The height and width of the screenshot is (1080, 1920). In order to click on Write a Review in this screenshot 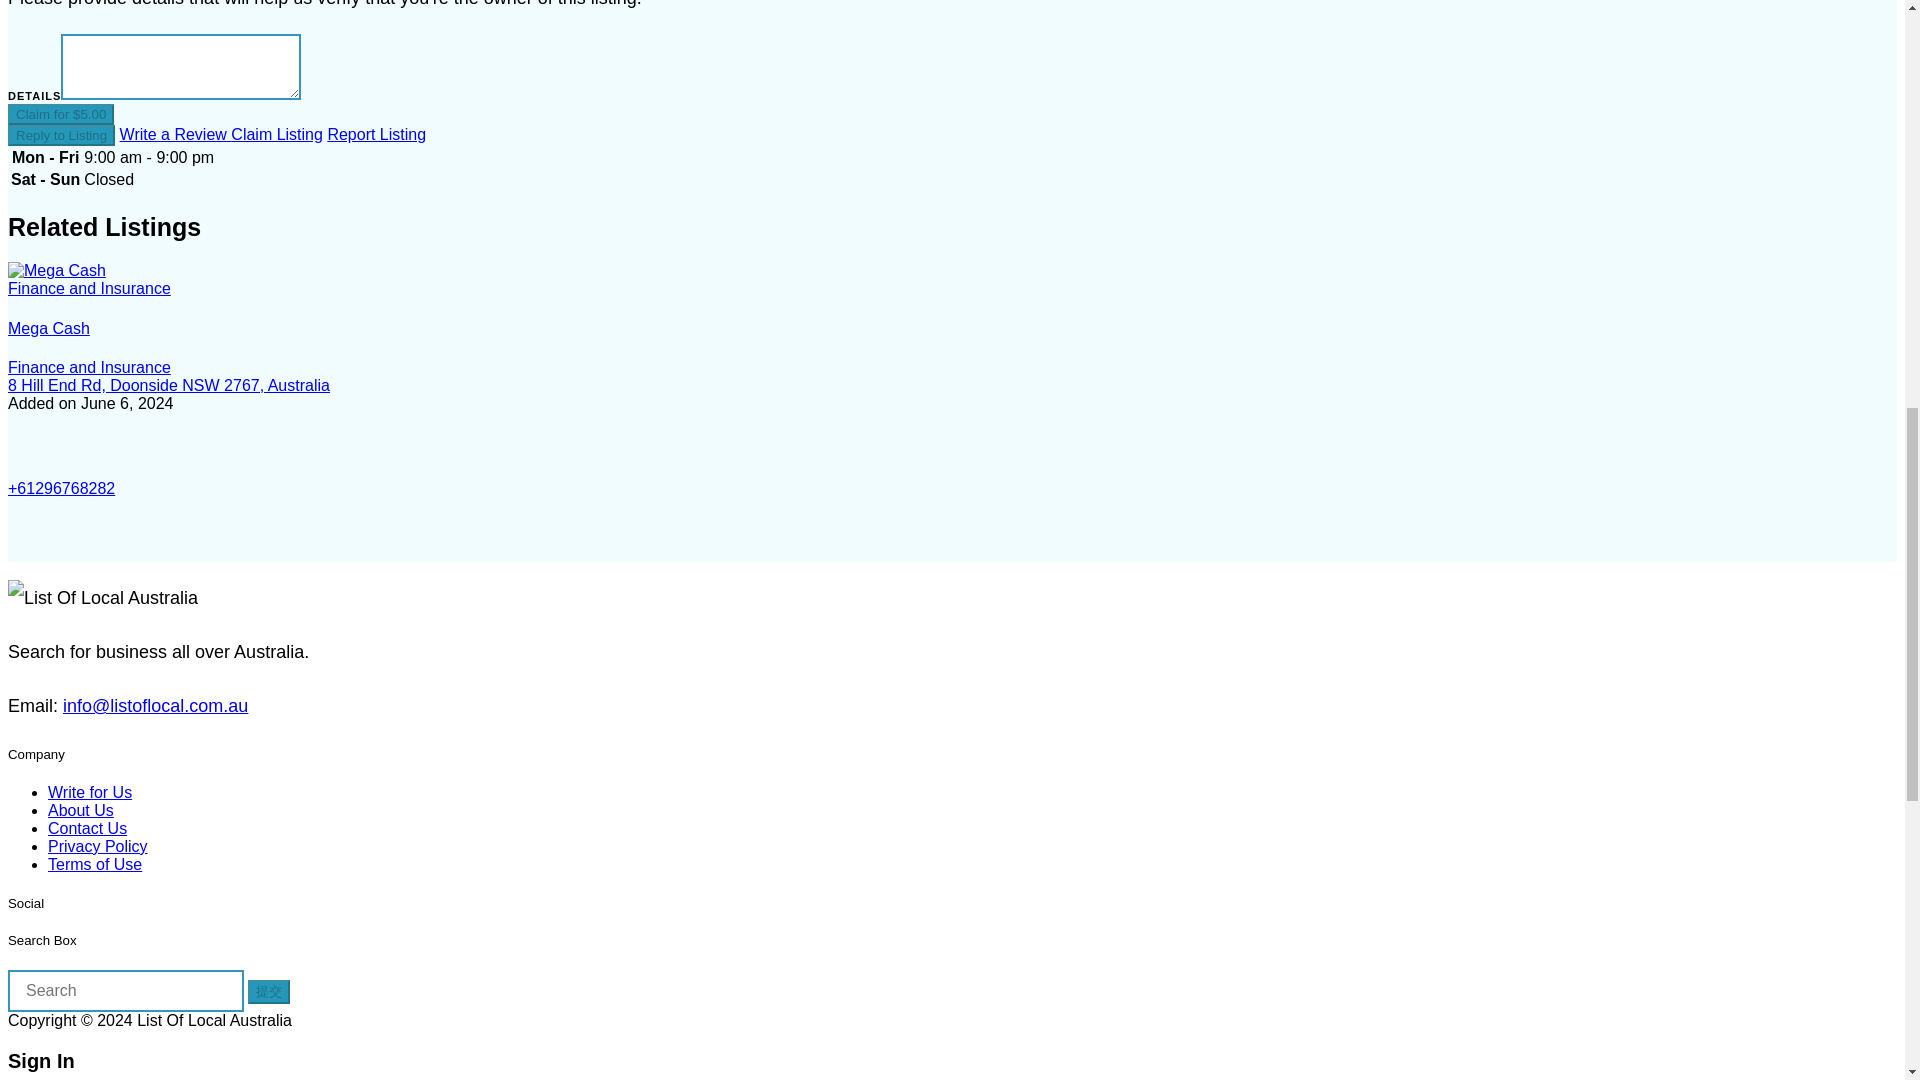, I will do `click(176, 134)`.